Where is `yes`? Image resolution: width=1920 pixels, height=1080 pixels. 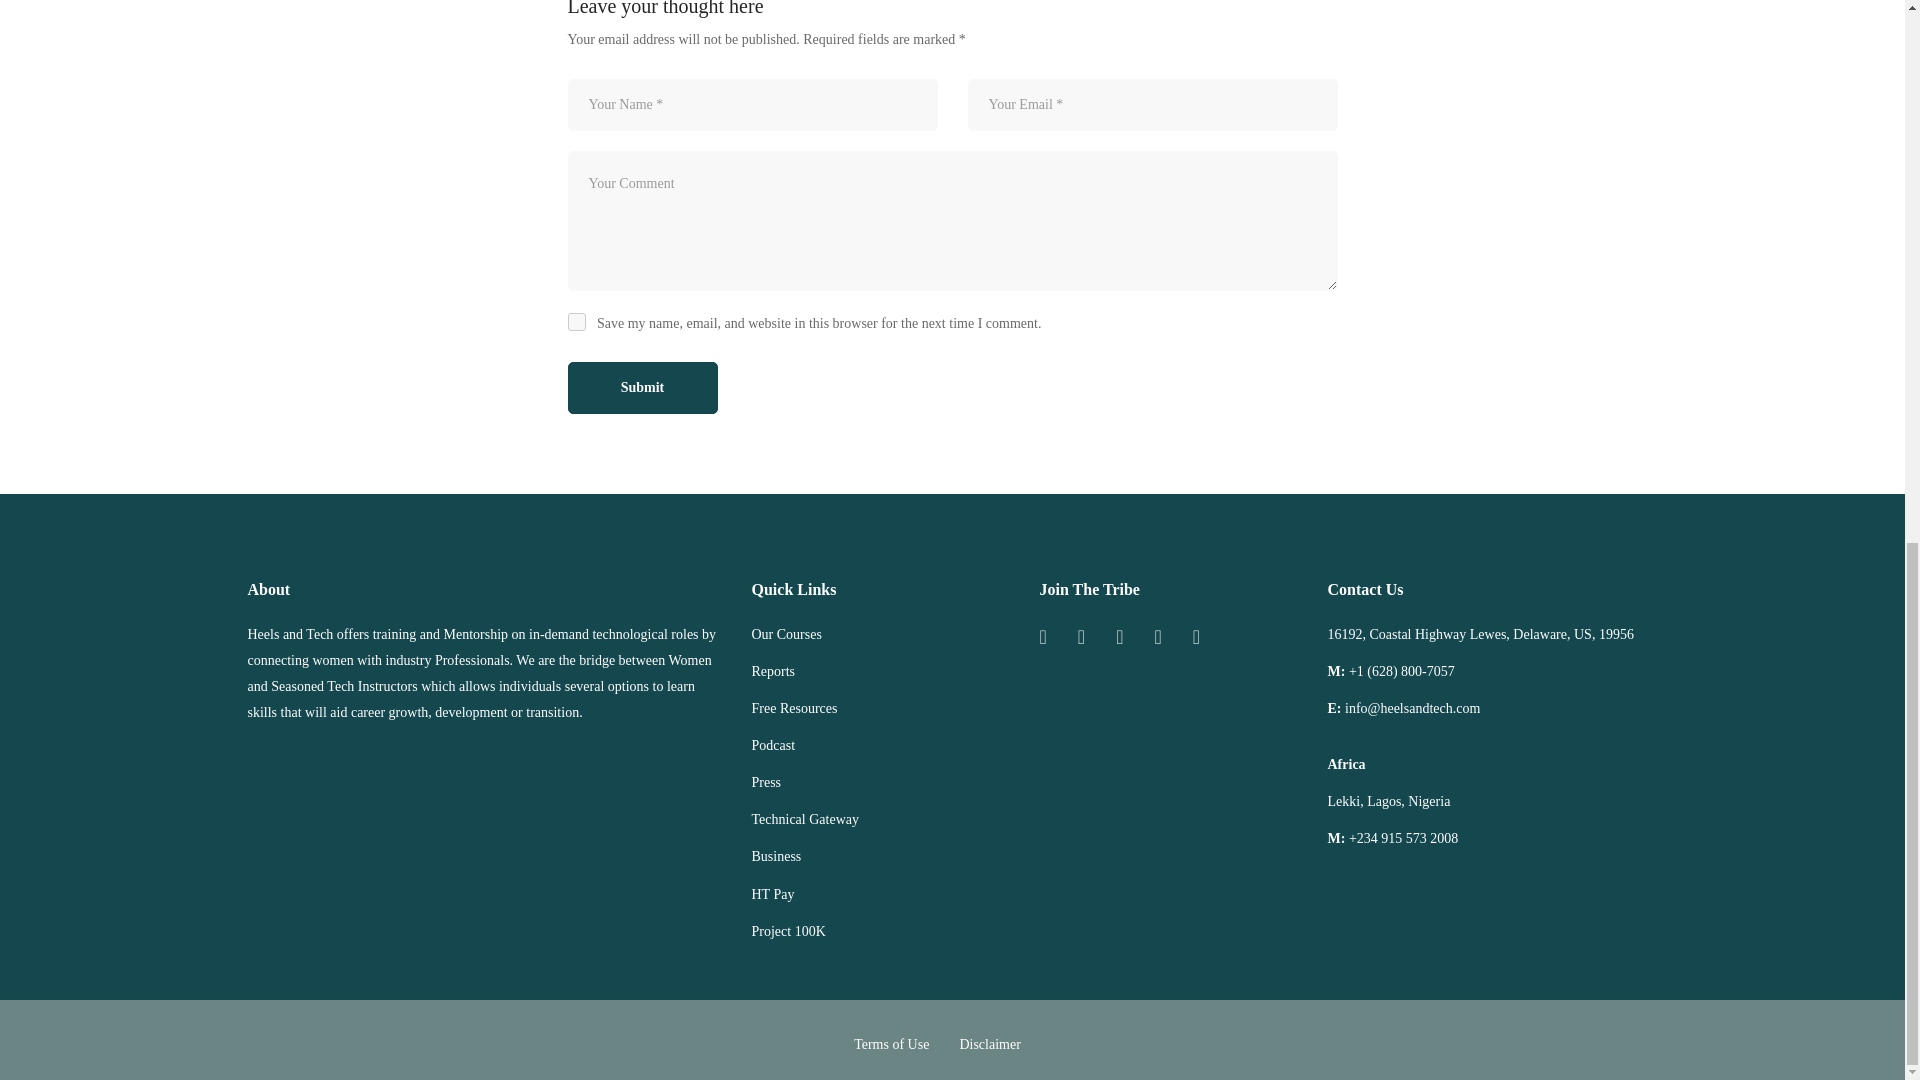 yes is located at coordinates (576, 322).